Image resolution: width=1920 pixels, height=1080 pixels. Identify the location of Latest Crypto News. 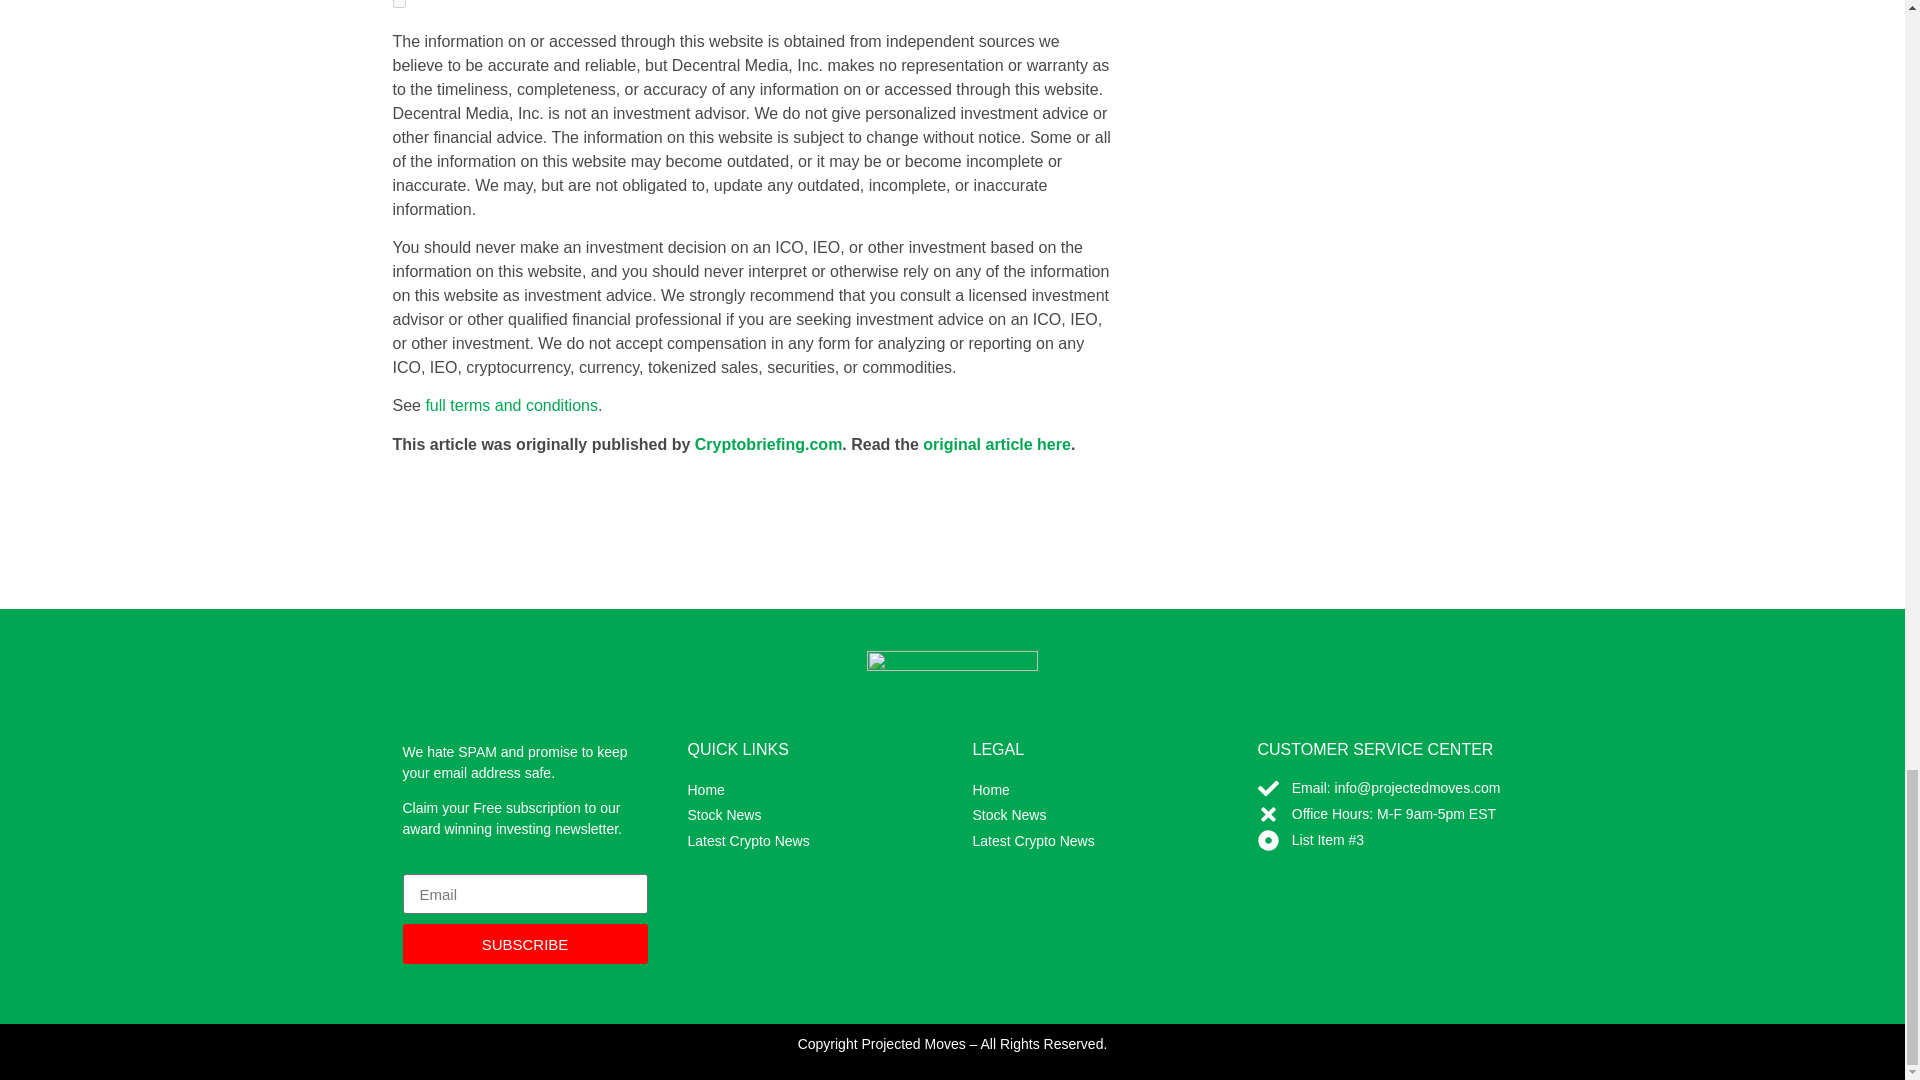
(800, 842).